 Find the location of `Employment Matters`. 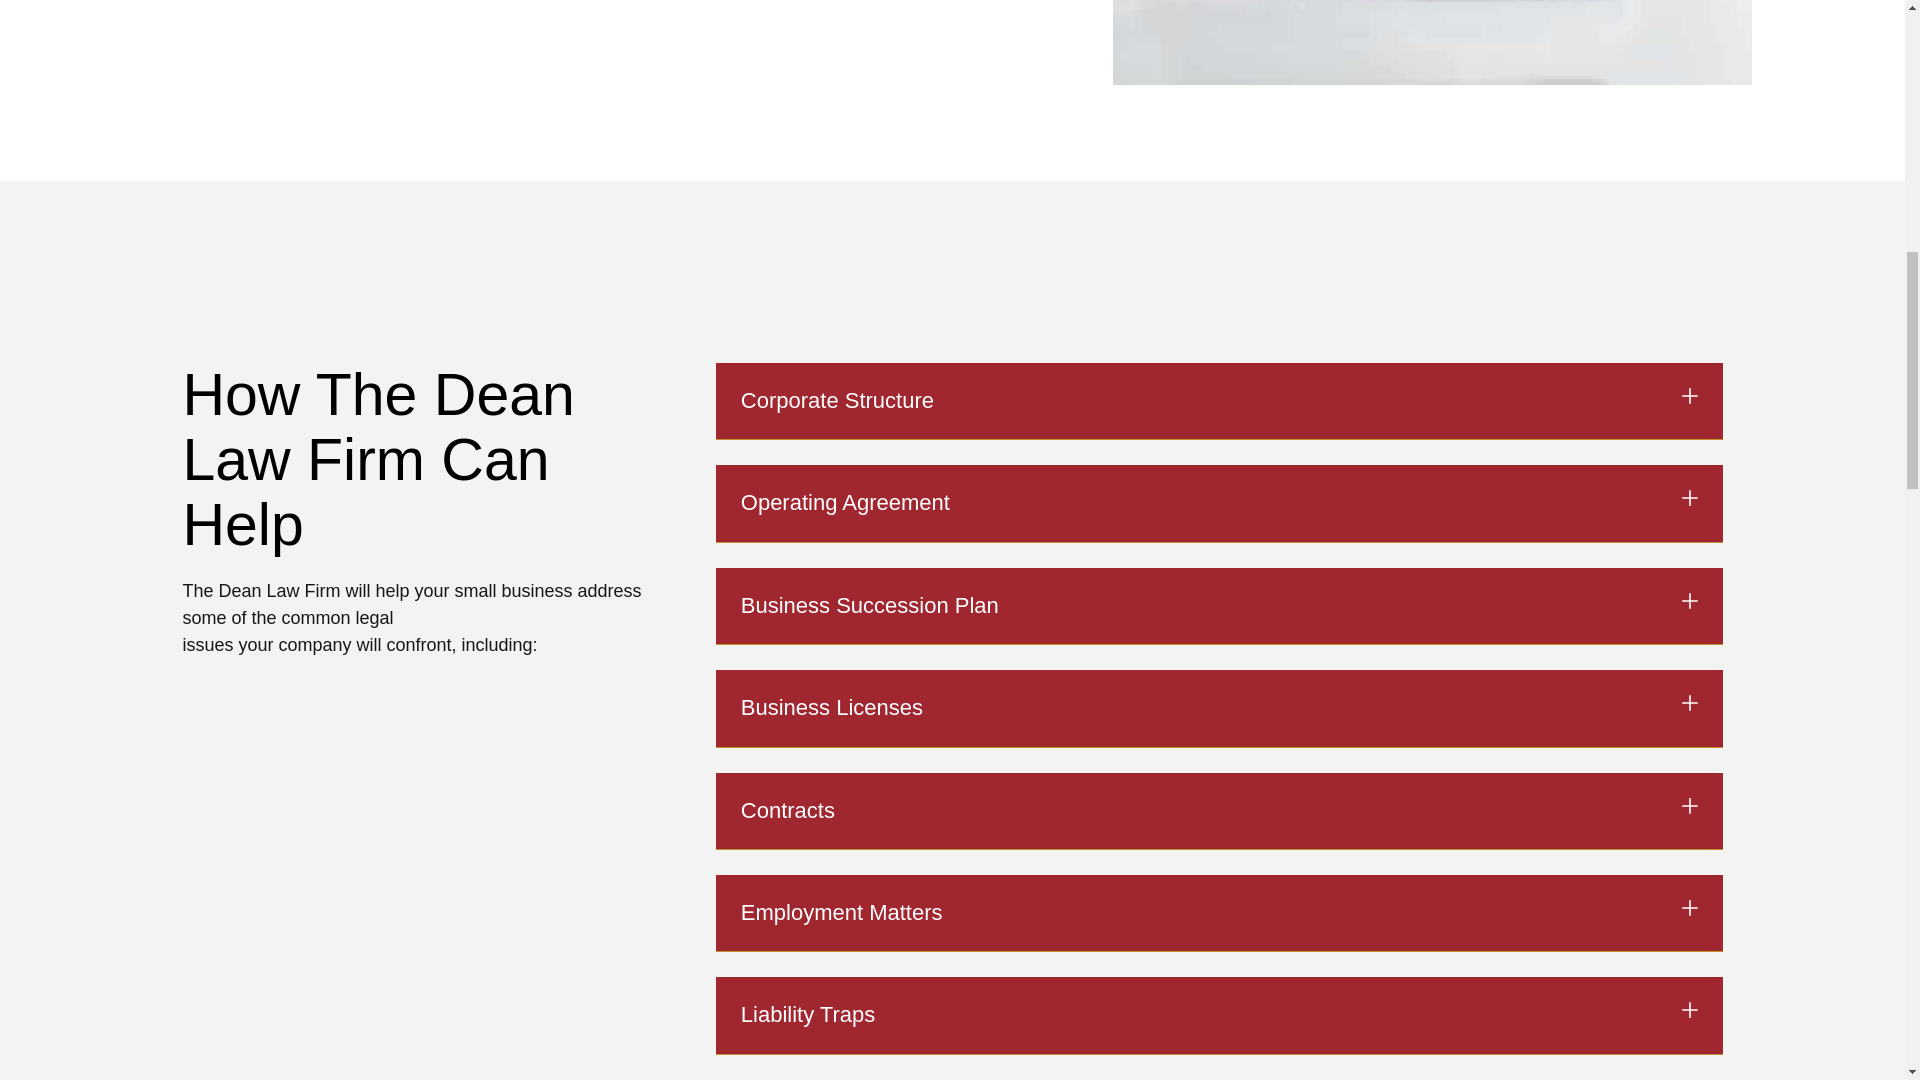

Employment Matters is located at coordinates (842, 912).